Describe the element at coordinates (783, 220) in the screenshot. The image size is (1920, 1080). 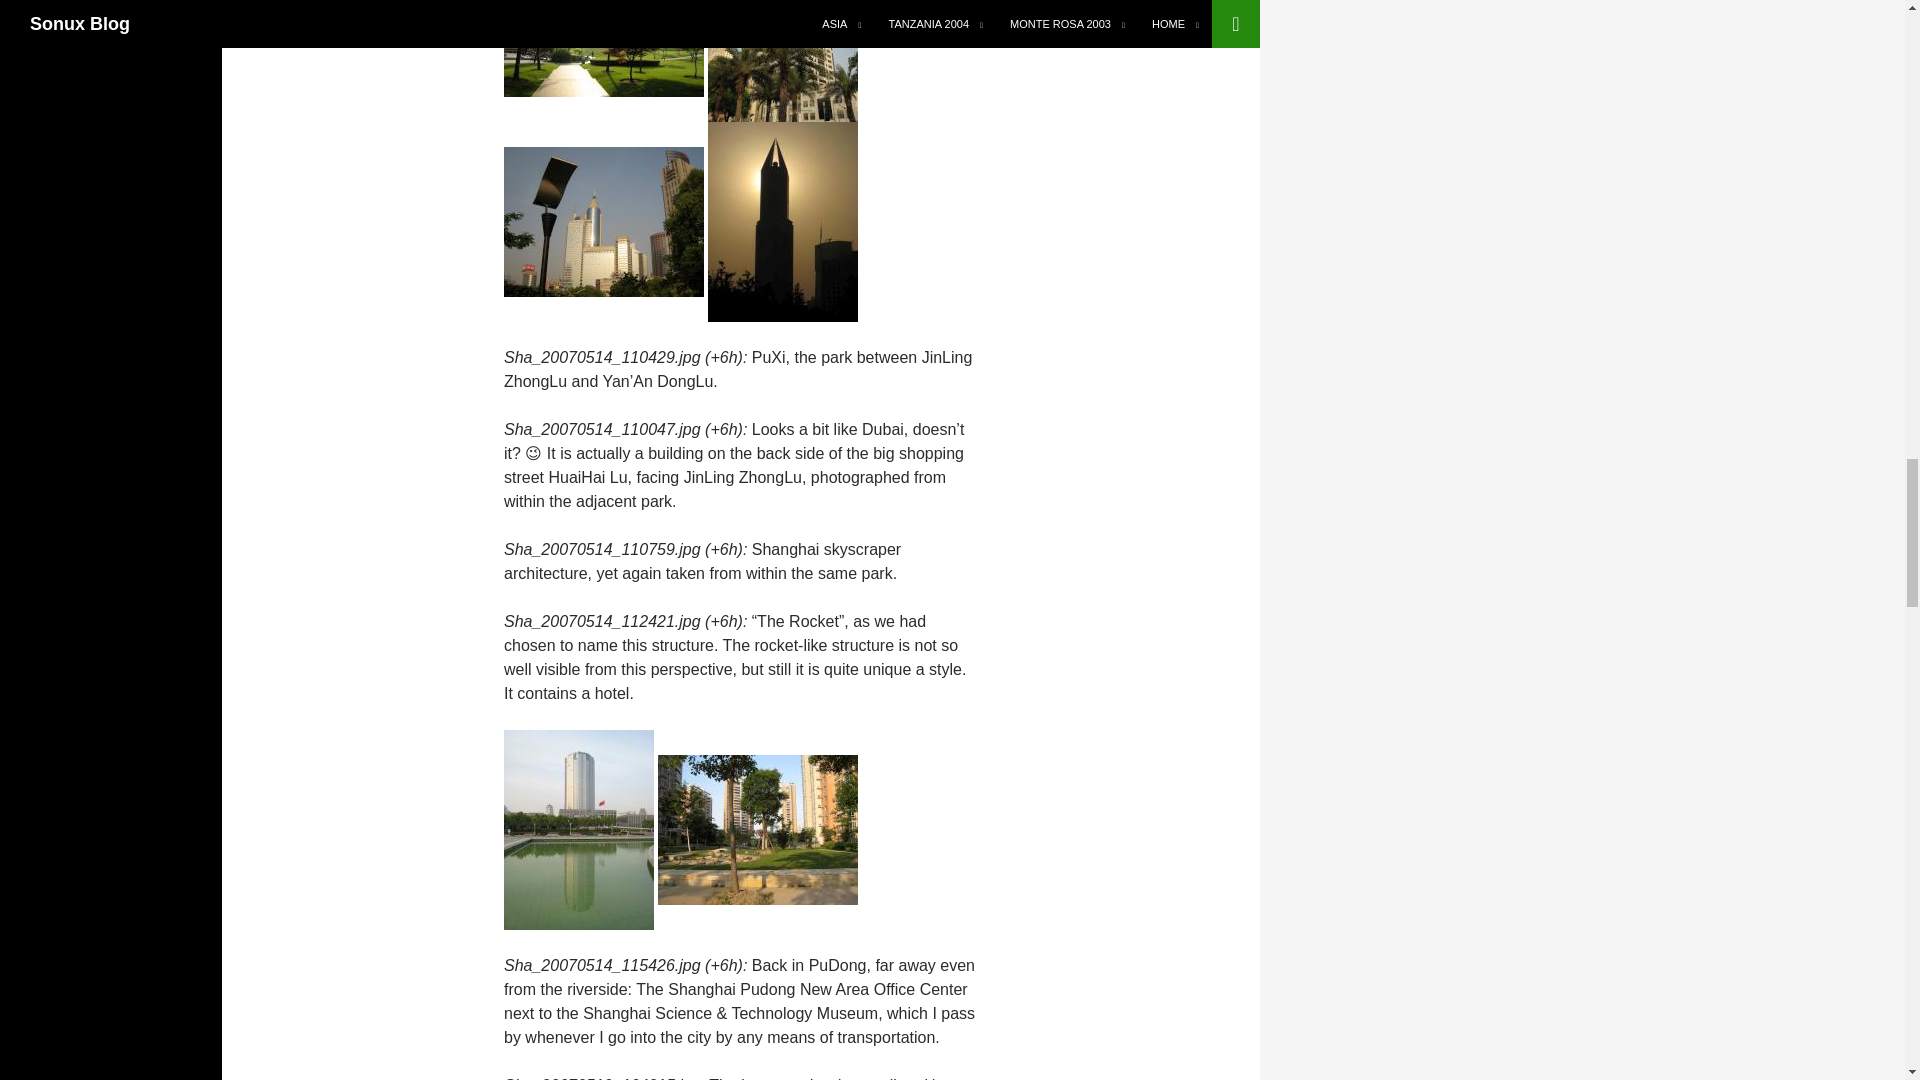
I see `The Rocket` at that location.